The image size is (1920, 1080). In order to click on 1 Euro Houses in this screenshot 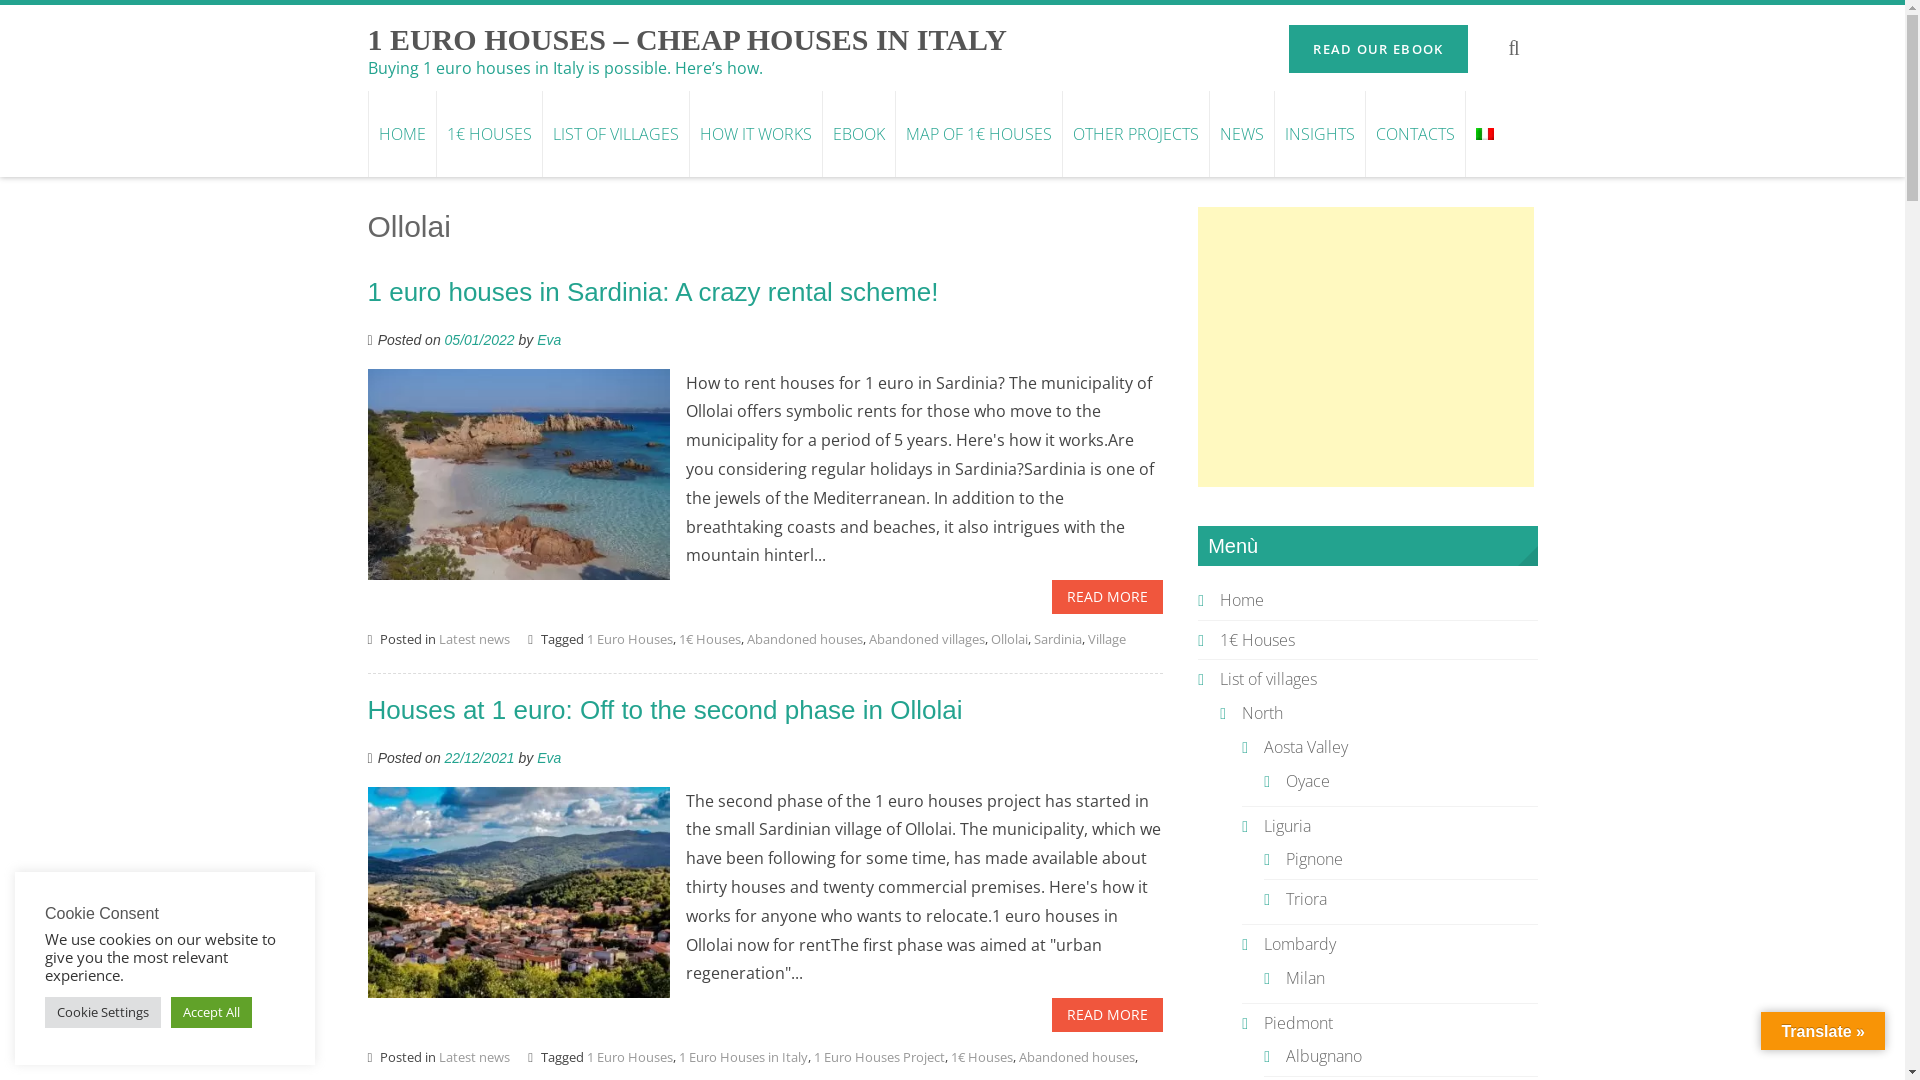, I will do `click(630, 639)`.